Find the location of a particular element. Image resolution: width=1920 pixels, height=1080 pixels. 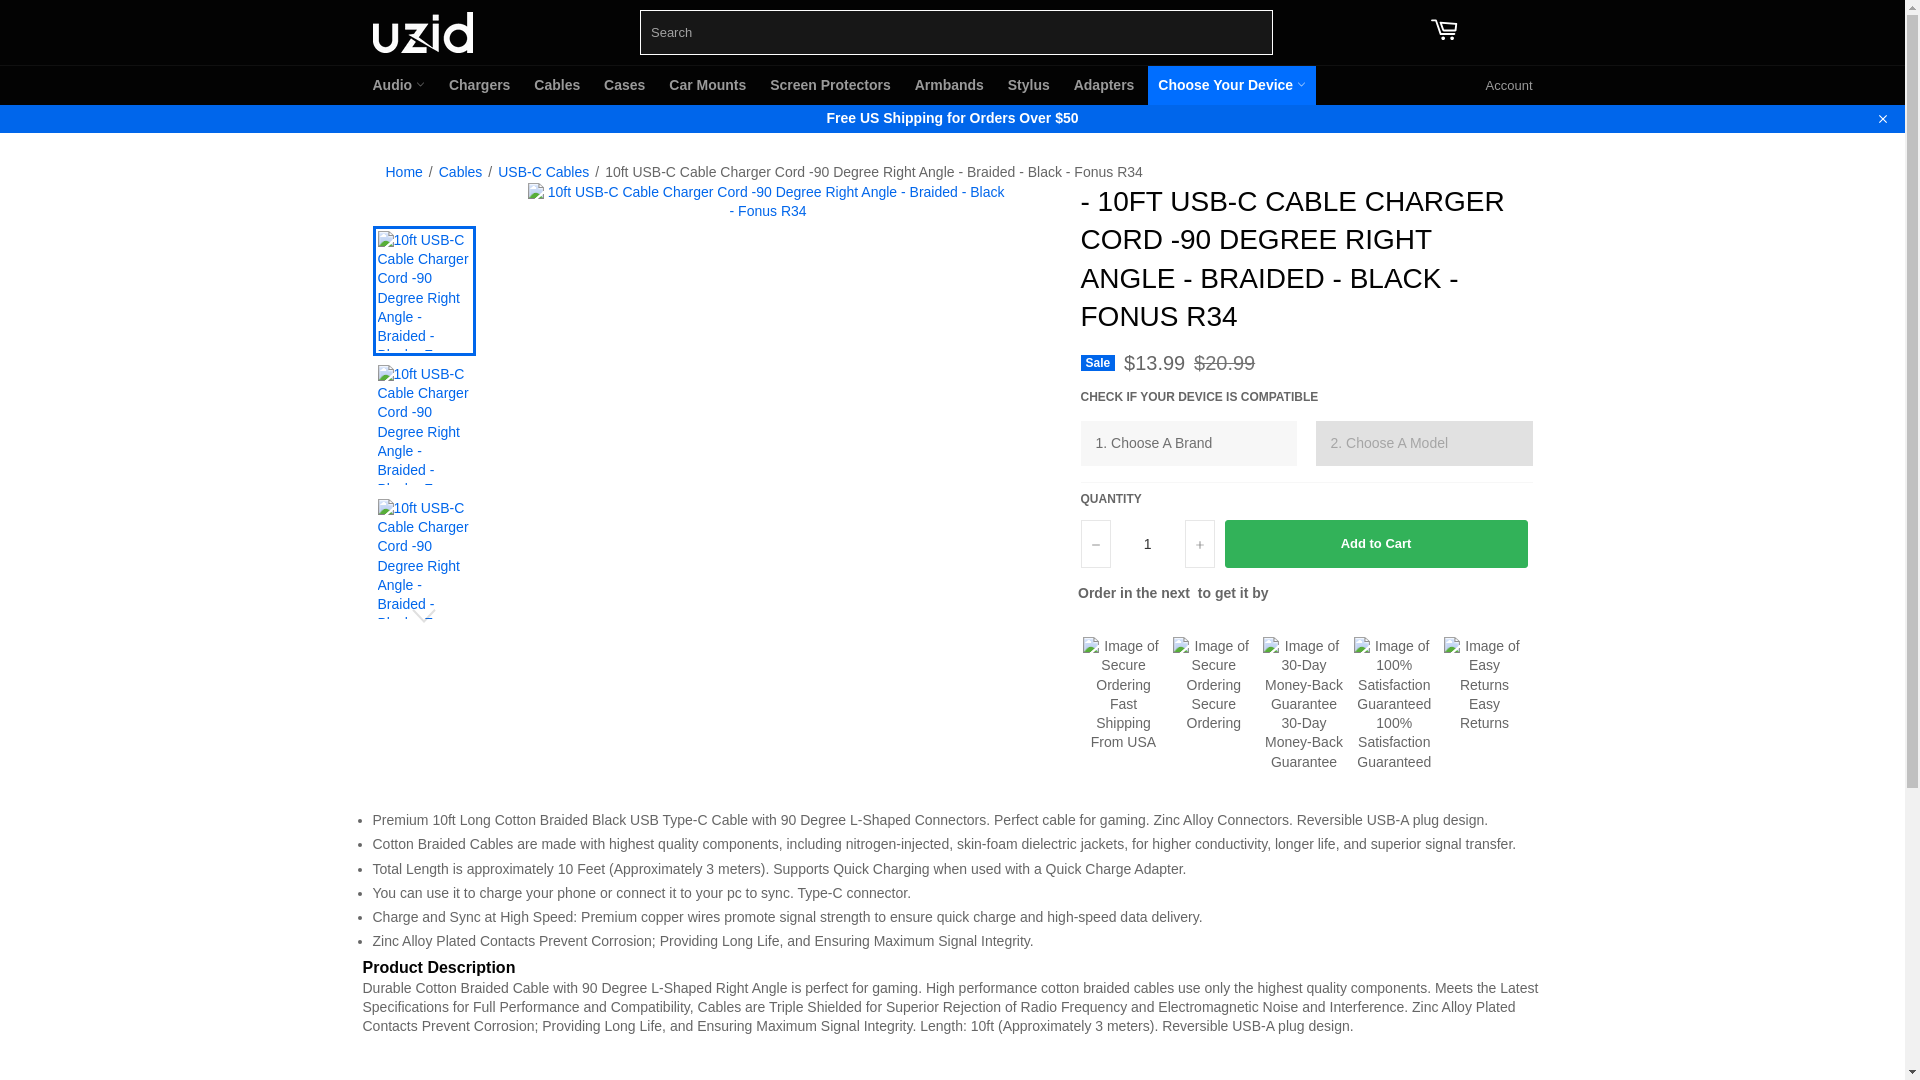

Car Mounts is located at coordinates (707, 84).